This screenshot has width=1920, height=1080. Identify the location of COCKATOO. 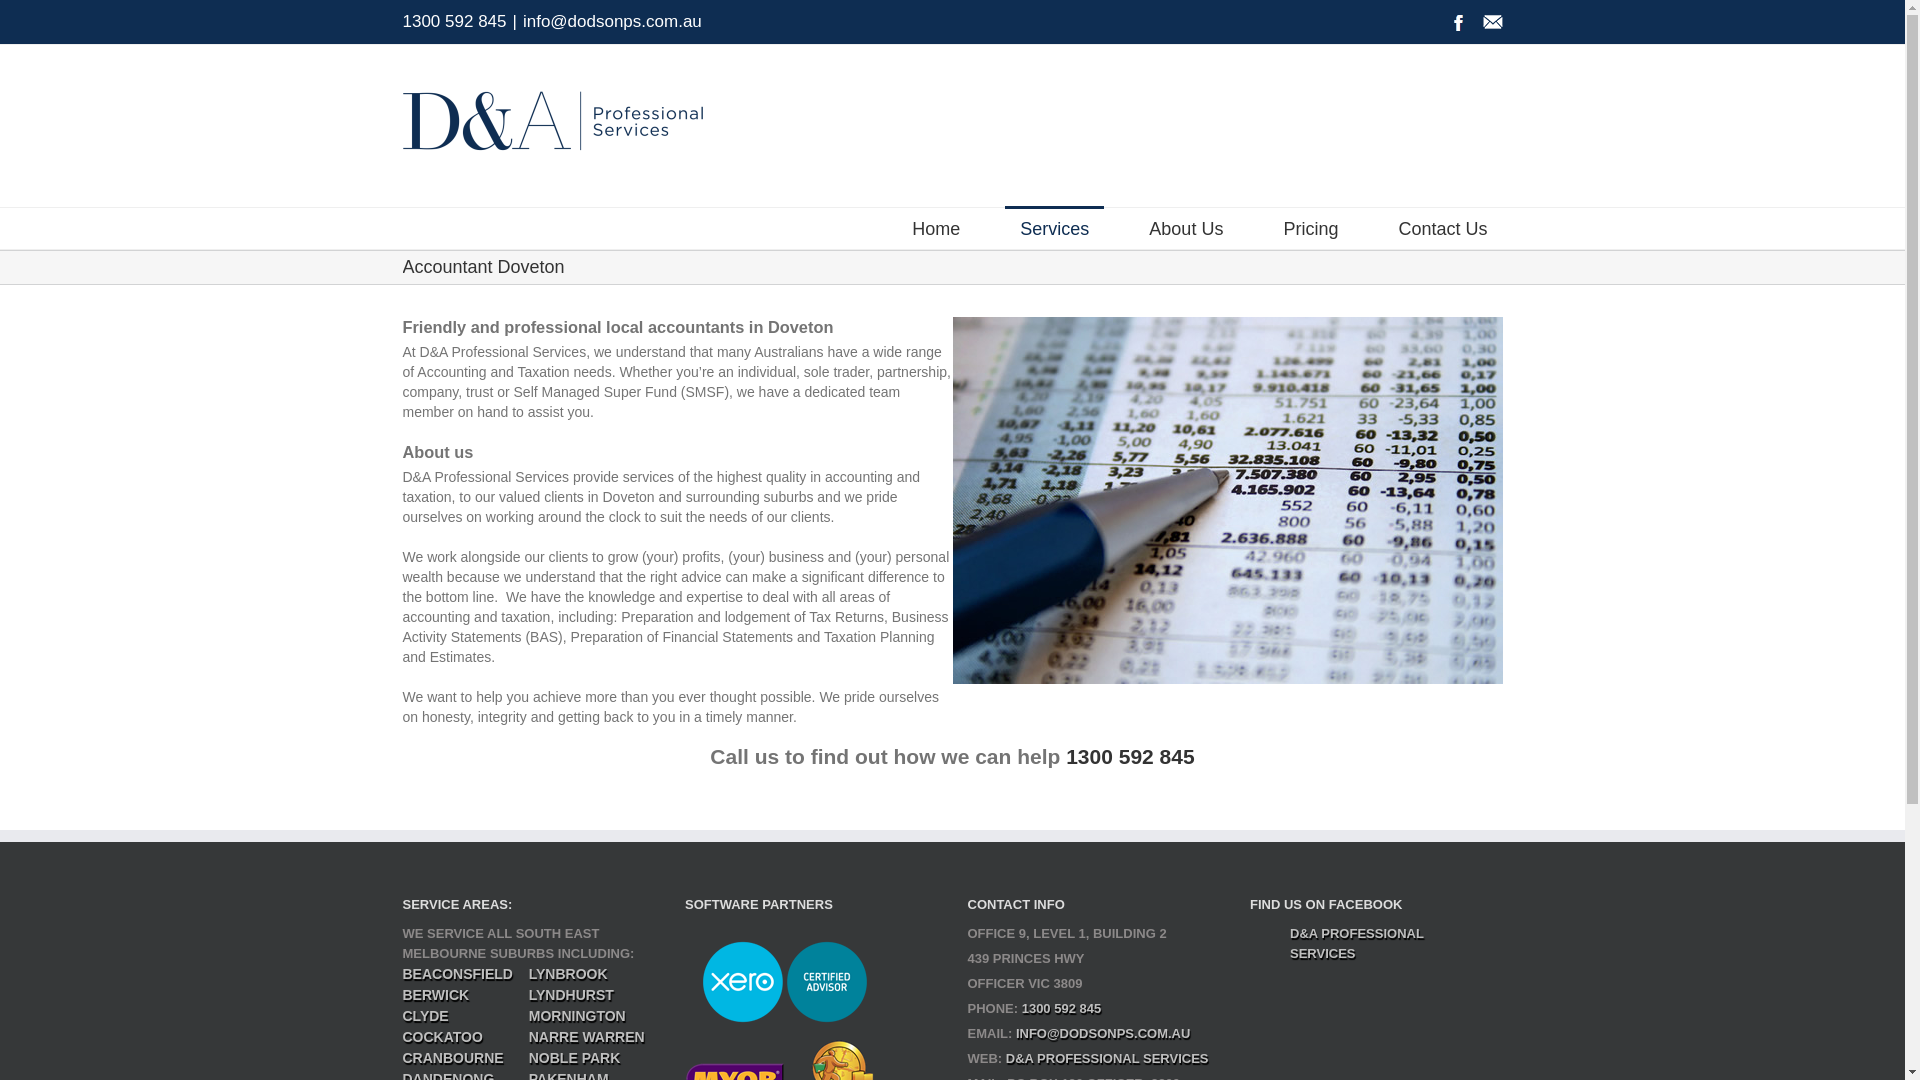
(442, 1037).